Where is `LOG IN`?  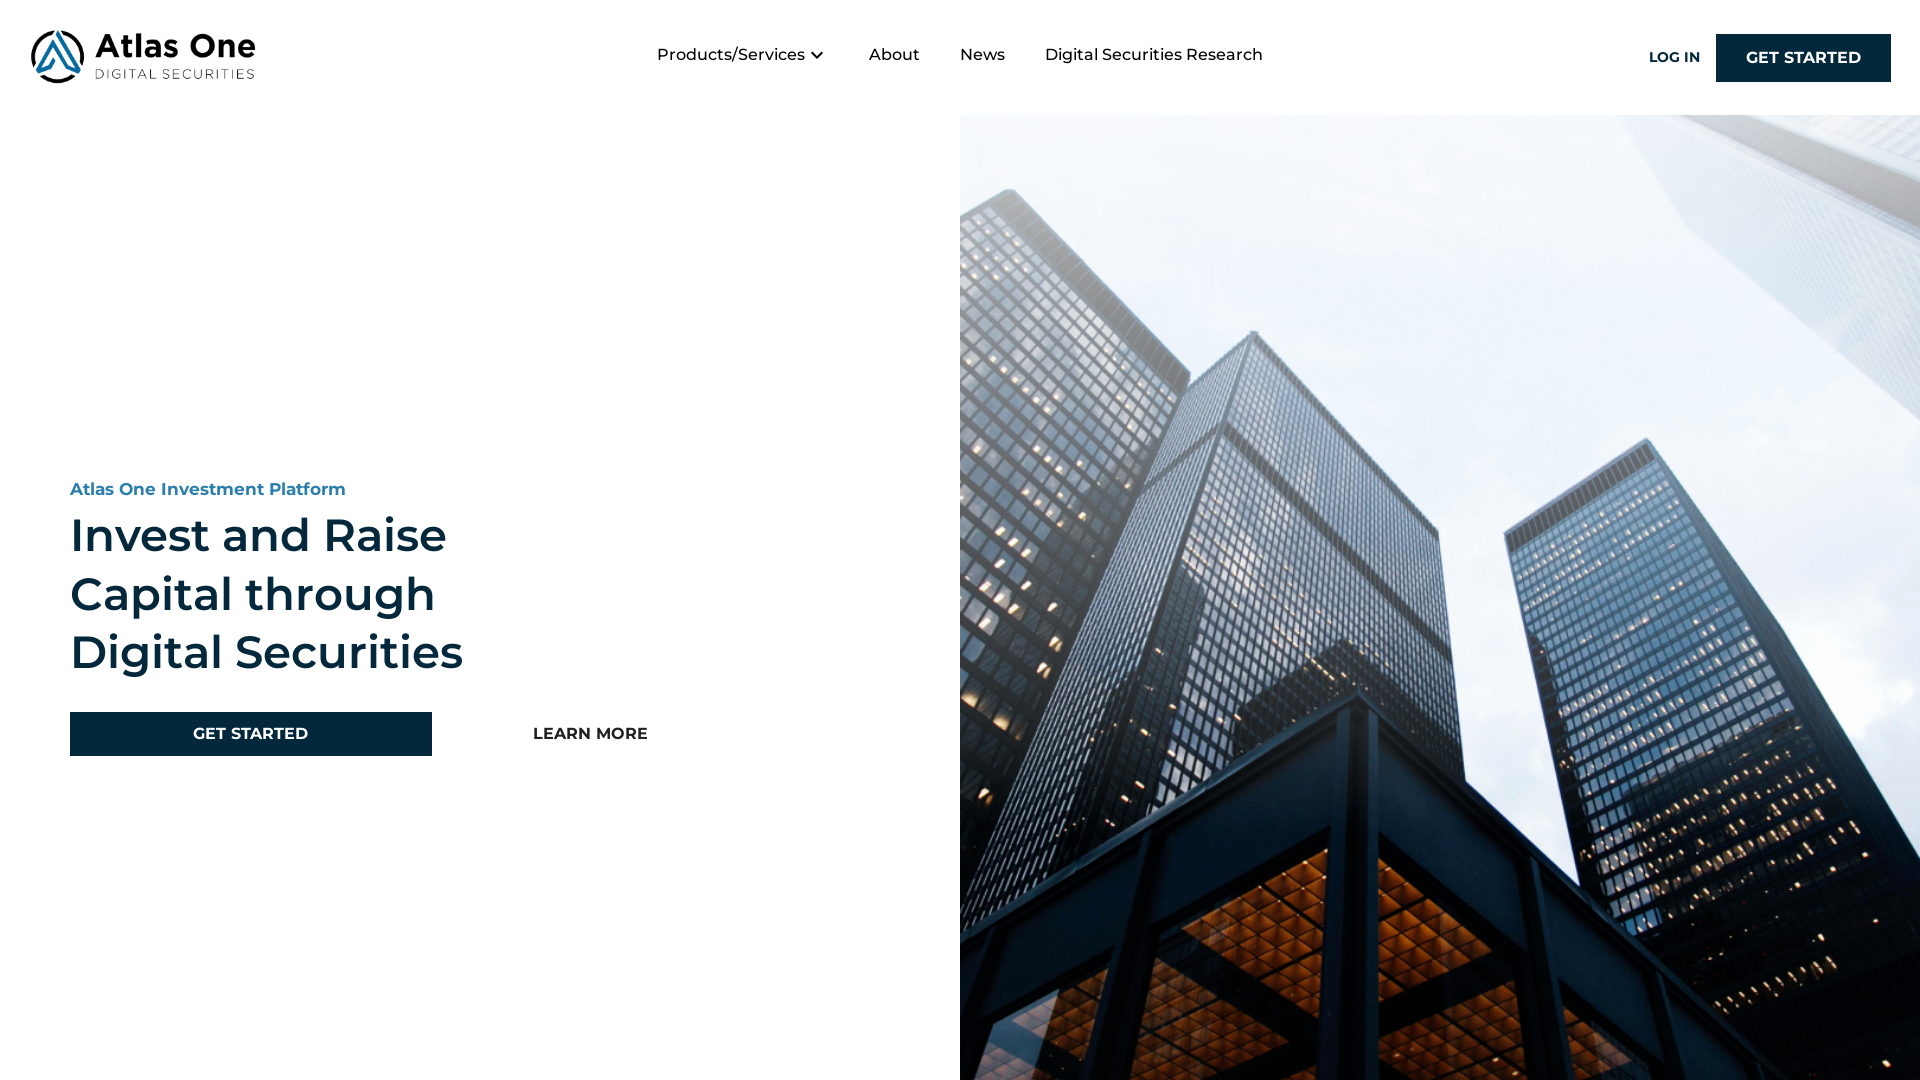 LOG IN is located at coordinates (1674, 58).